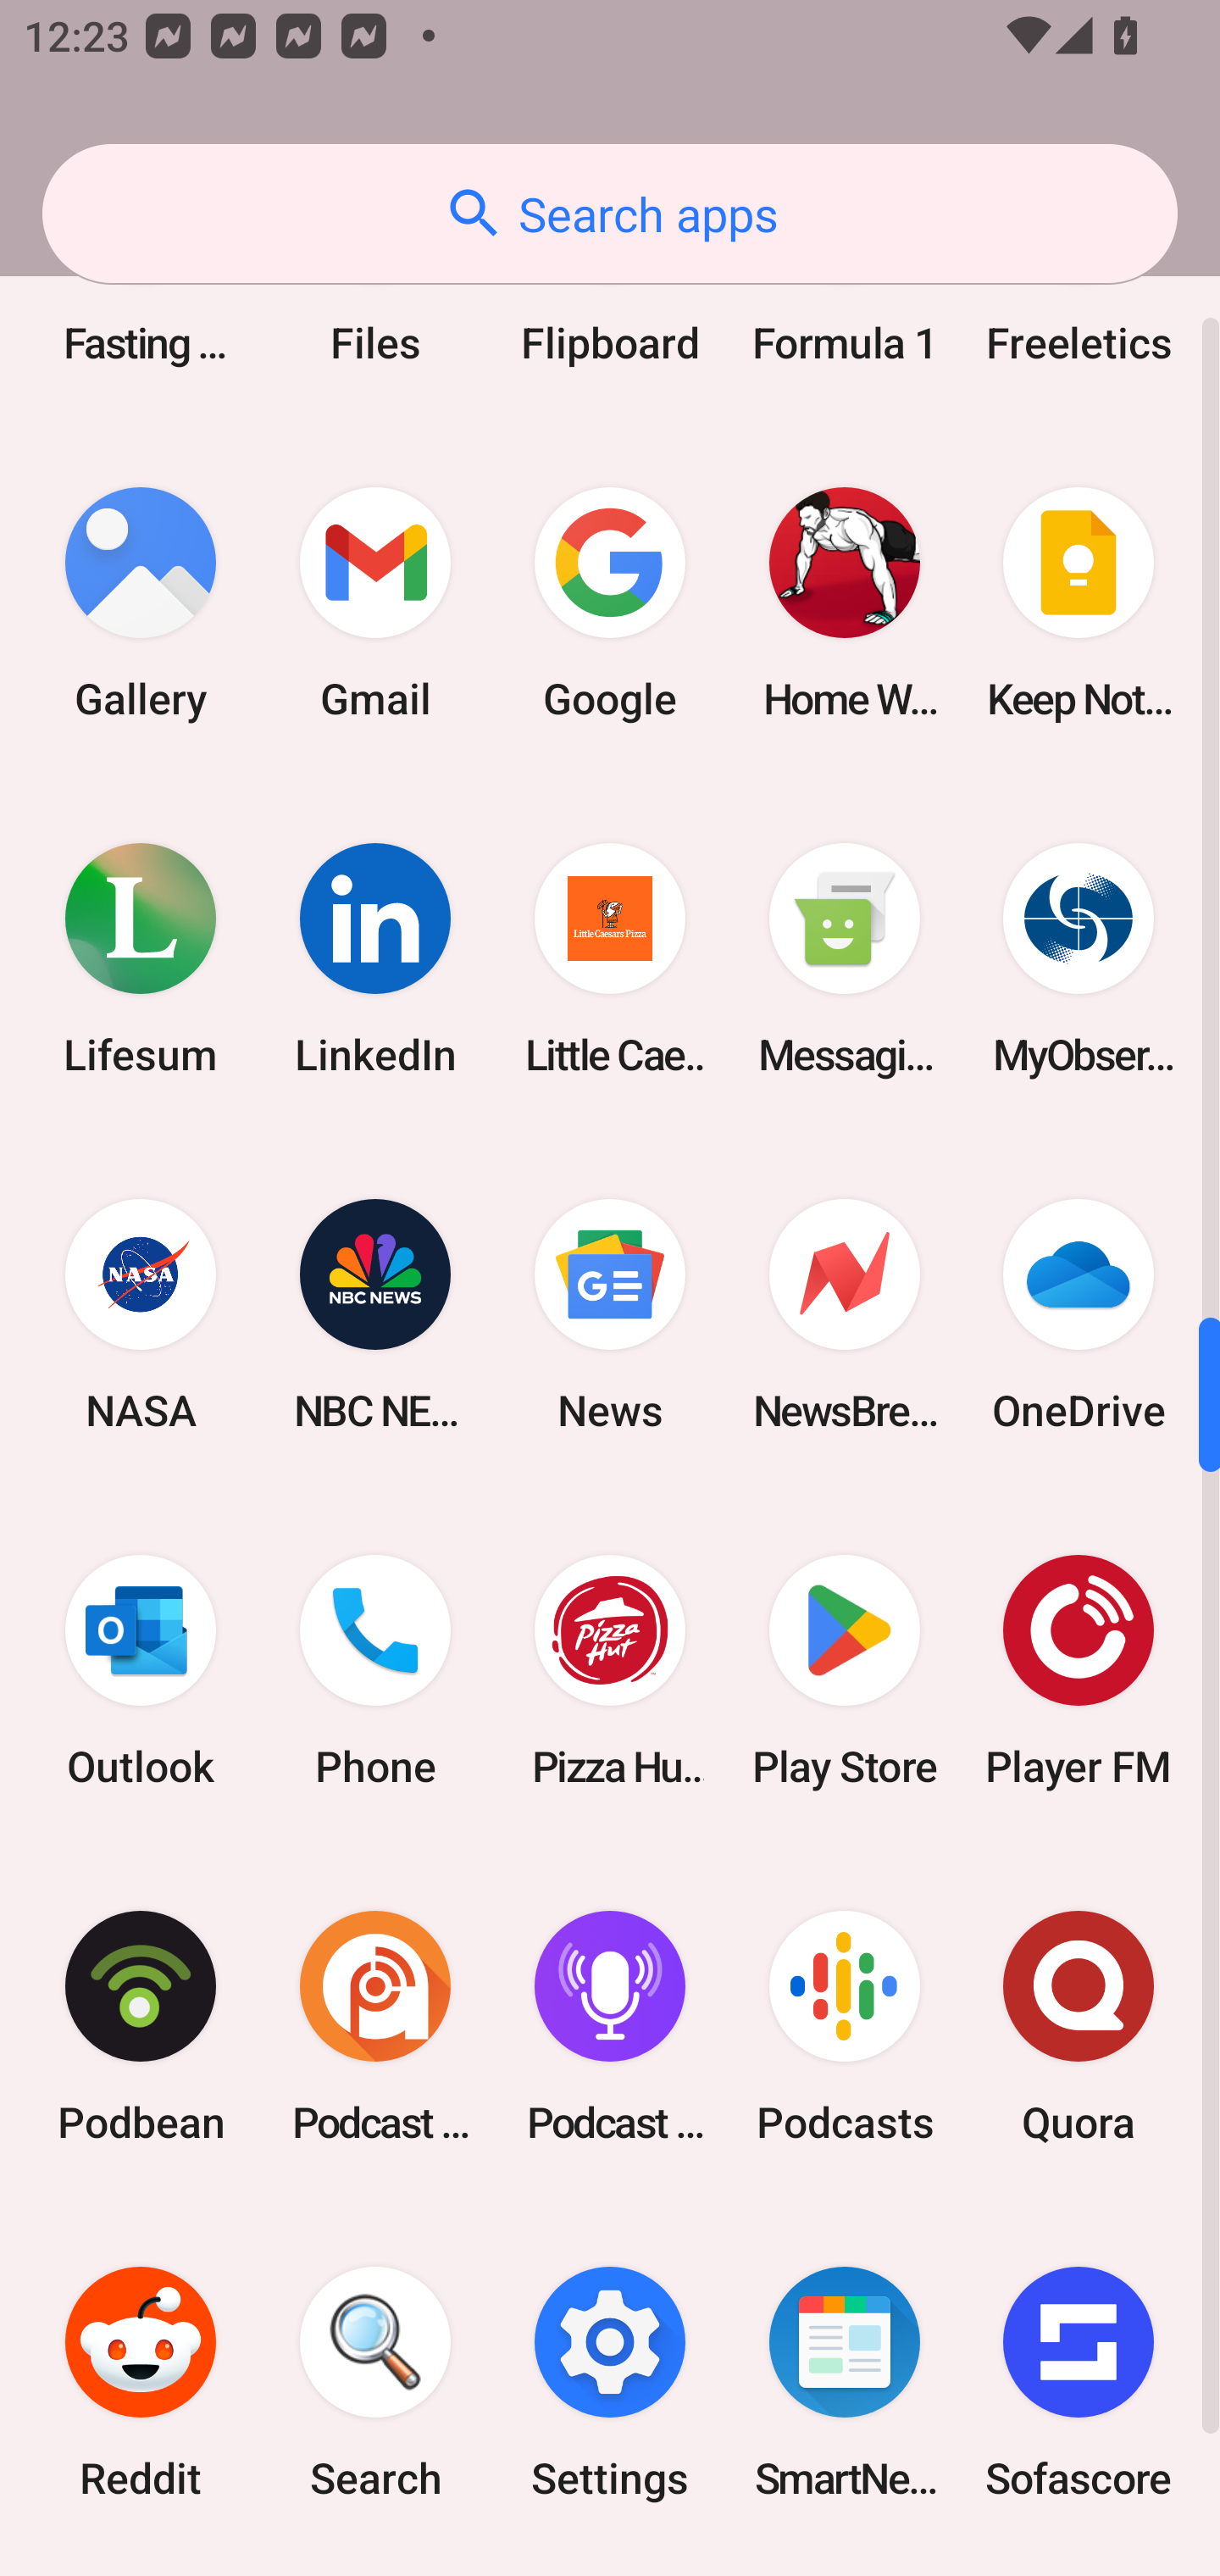 The height and width of the screenshot is (2576, 1220). I want to click on Pizza Hut HK & Macau, so click(610, 1671).